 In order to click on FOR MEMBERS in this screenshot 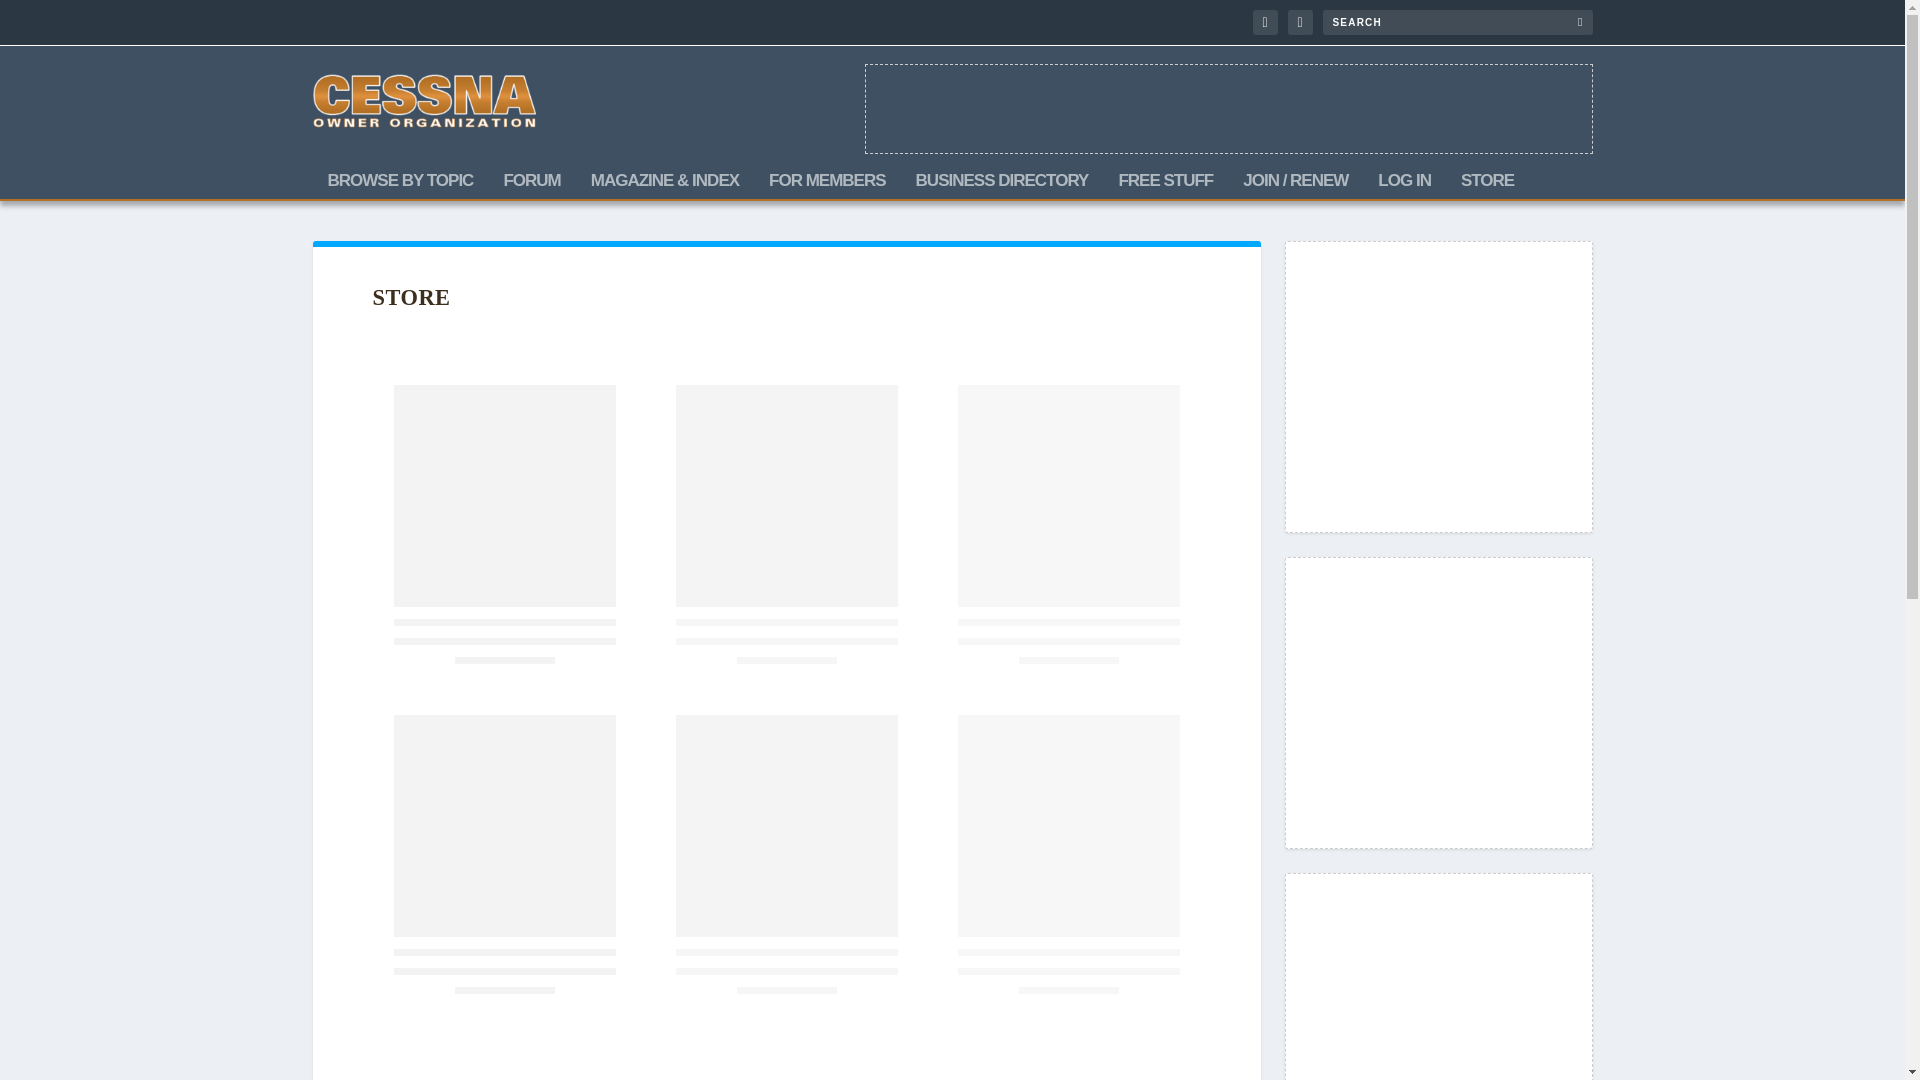, I will do `click(827, 185)`.